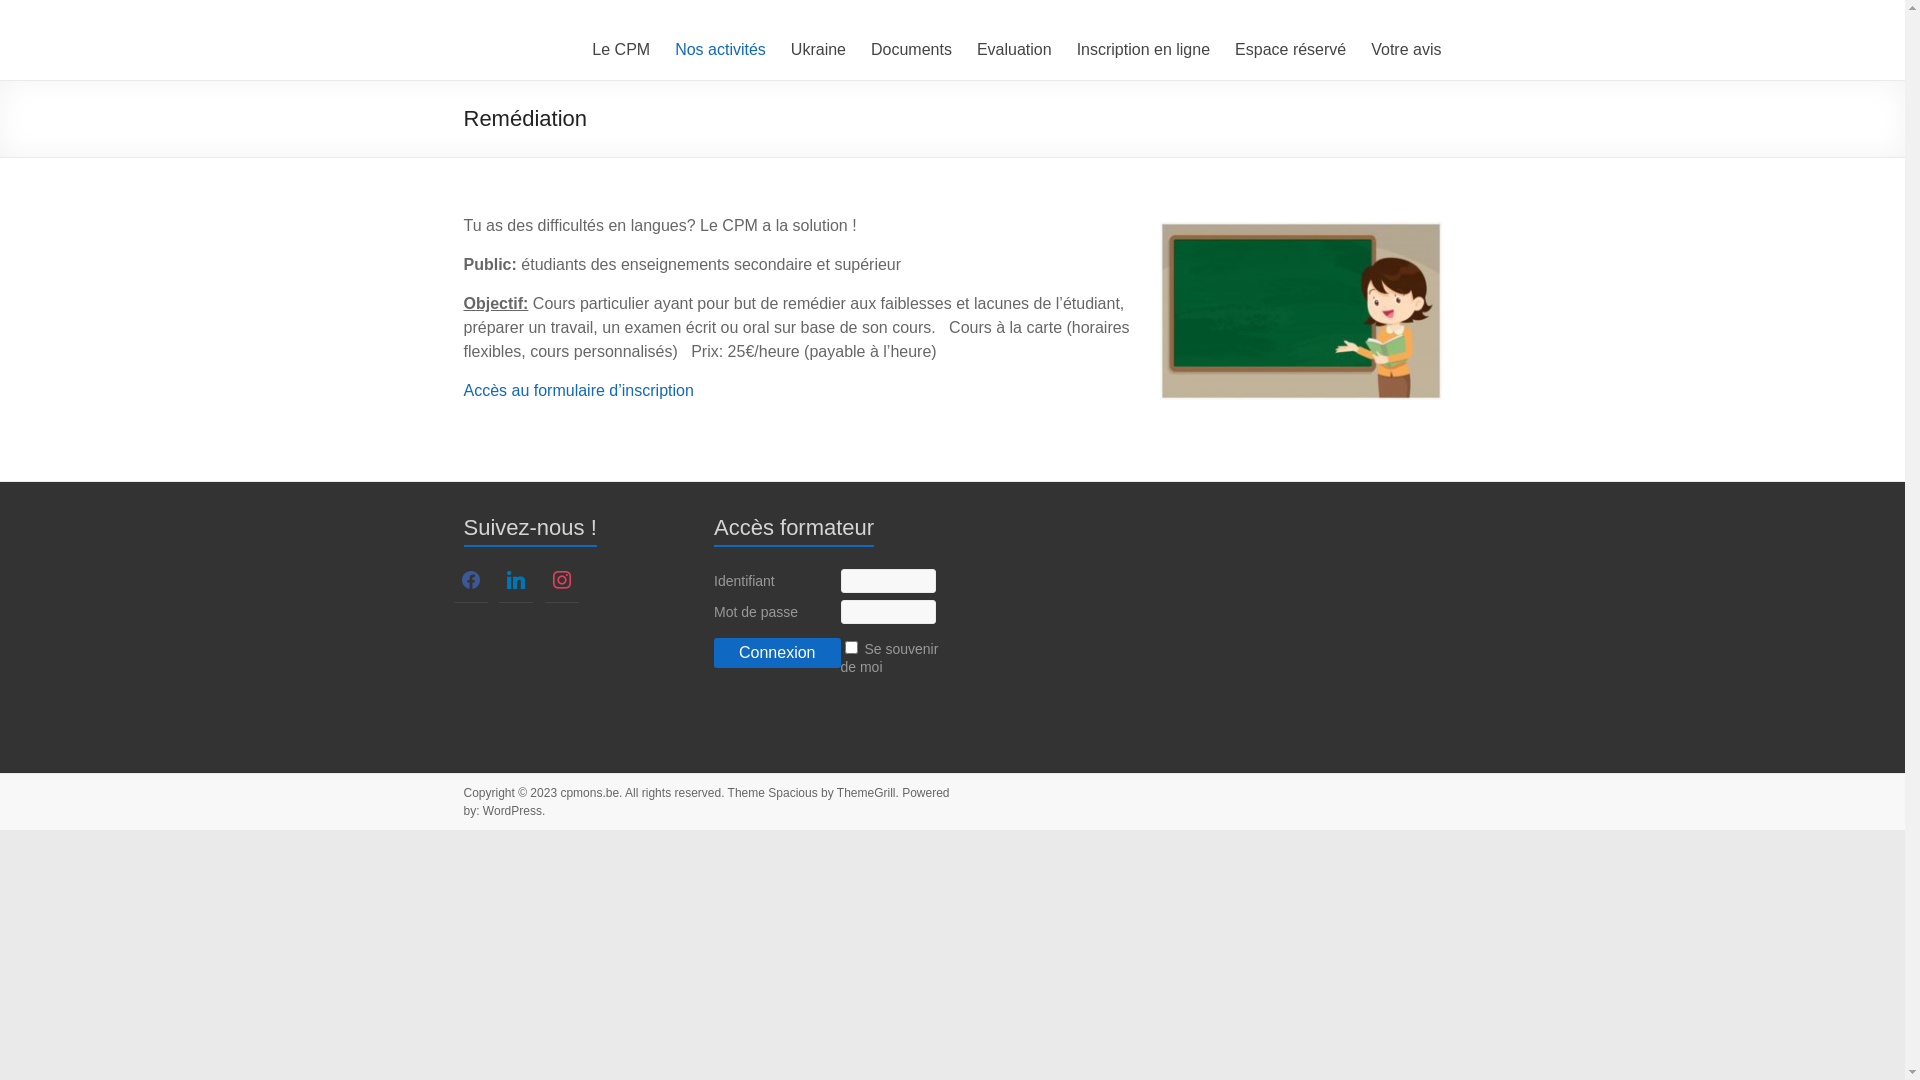 The image size is (1920, 1080). Describe the element at coordinates (562, 578) in the screenshot. I see `instagram` at that location.